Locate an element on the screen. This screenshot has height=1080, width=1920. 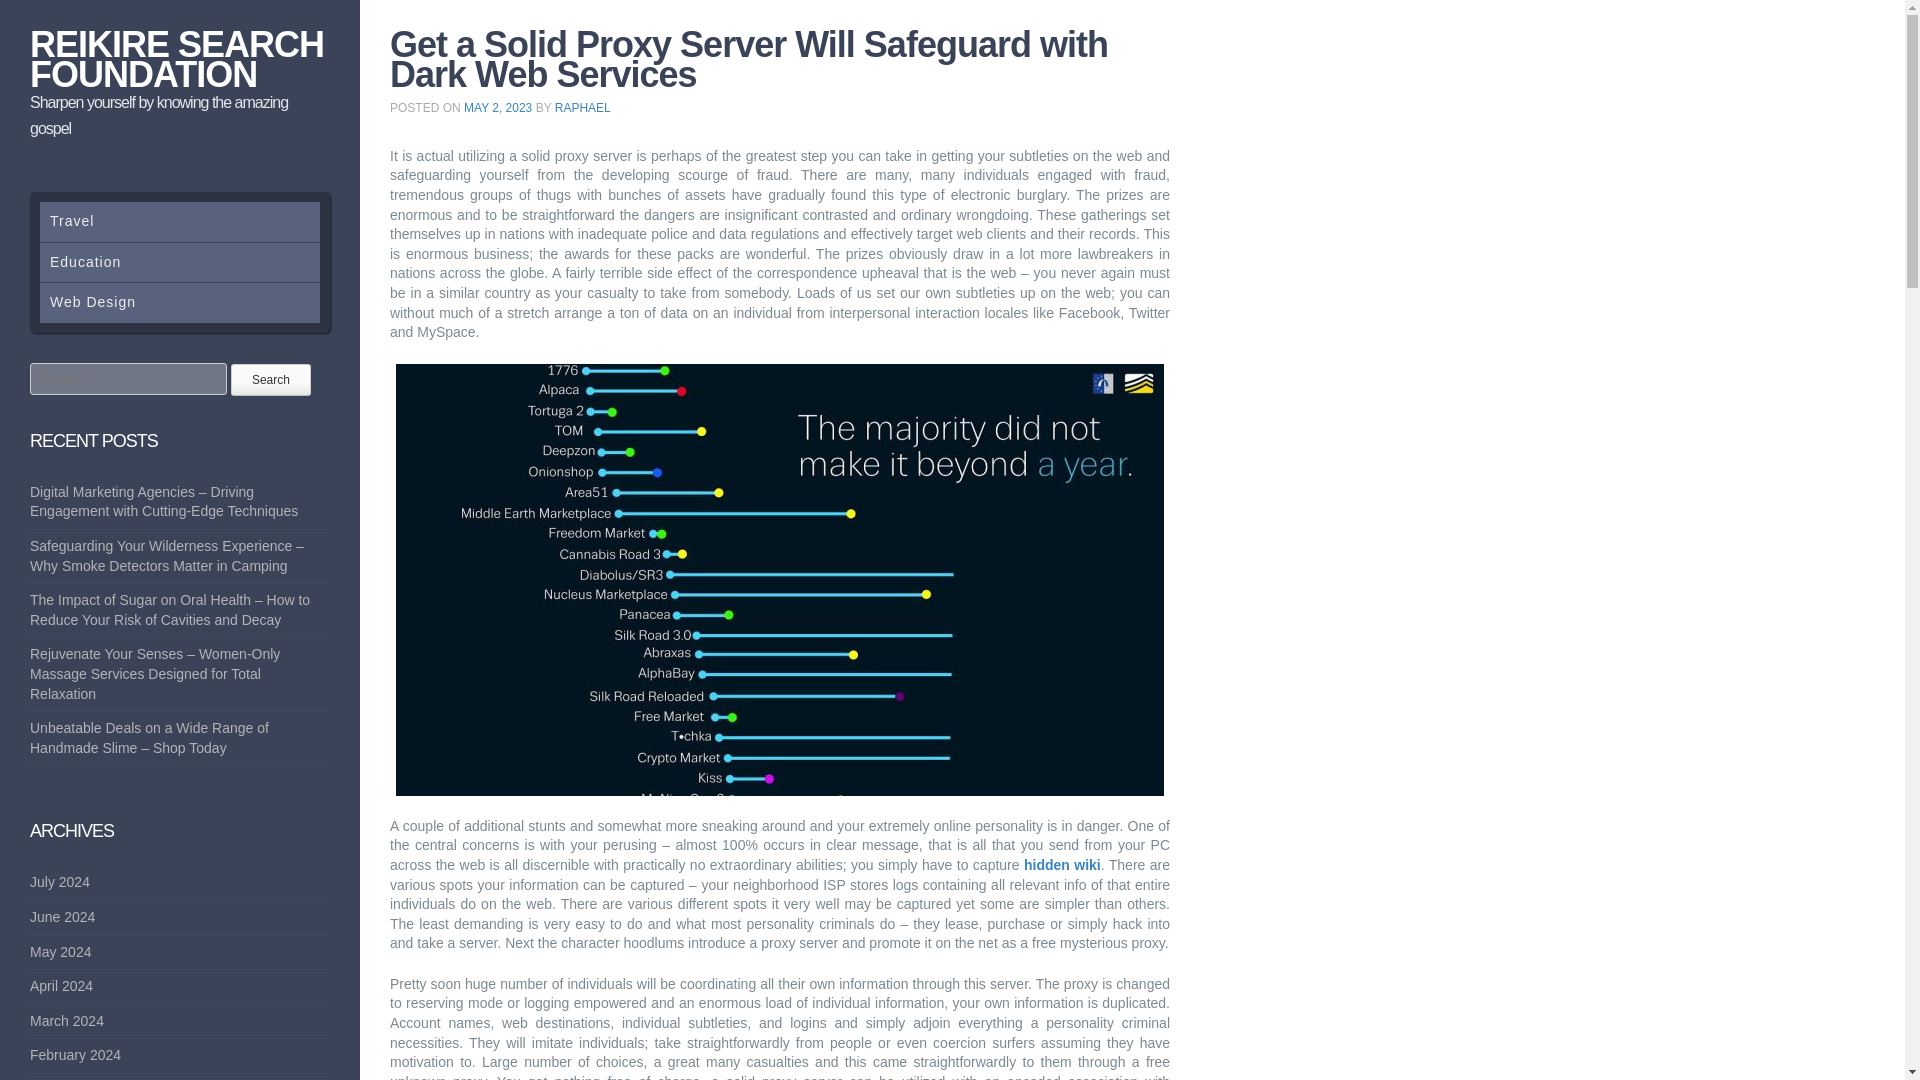
Search is located at coordinates (270, 380).